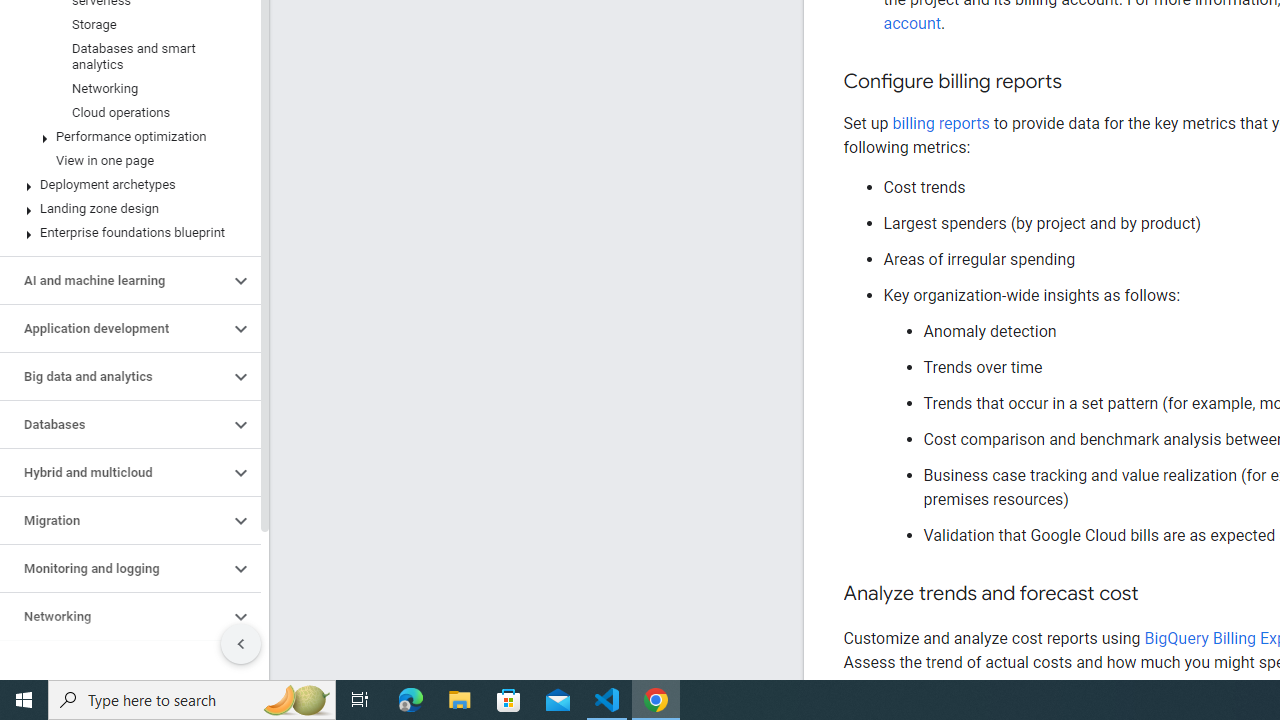 The height and width of the screenshot is (720, 1280). Describe the element at coordinates (126, 160) in the screenshot. I see `View in one page` at that location.